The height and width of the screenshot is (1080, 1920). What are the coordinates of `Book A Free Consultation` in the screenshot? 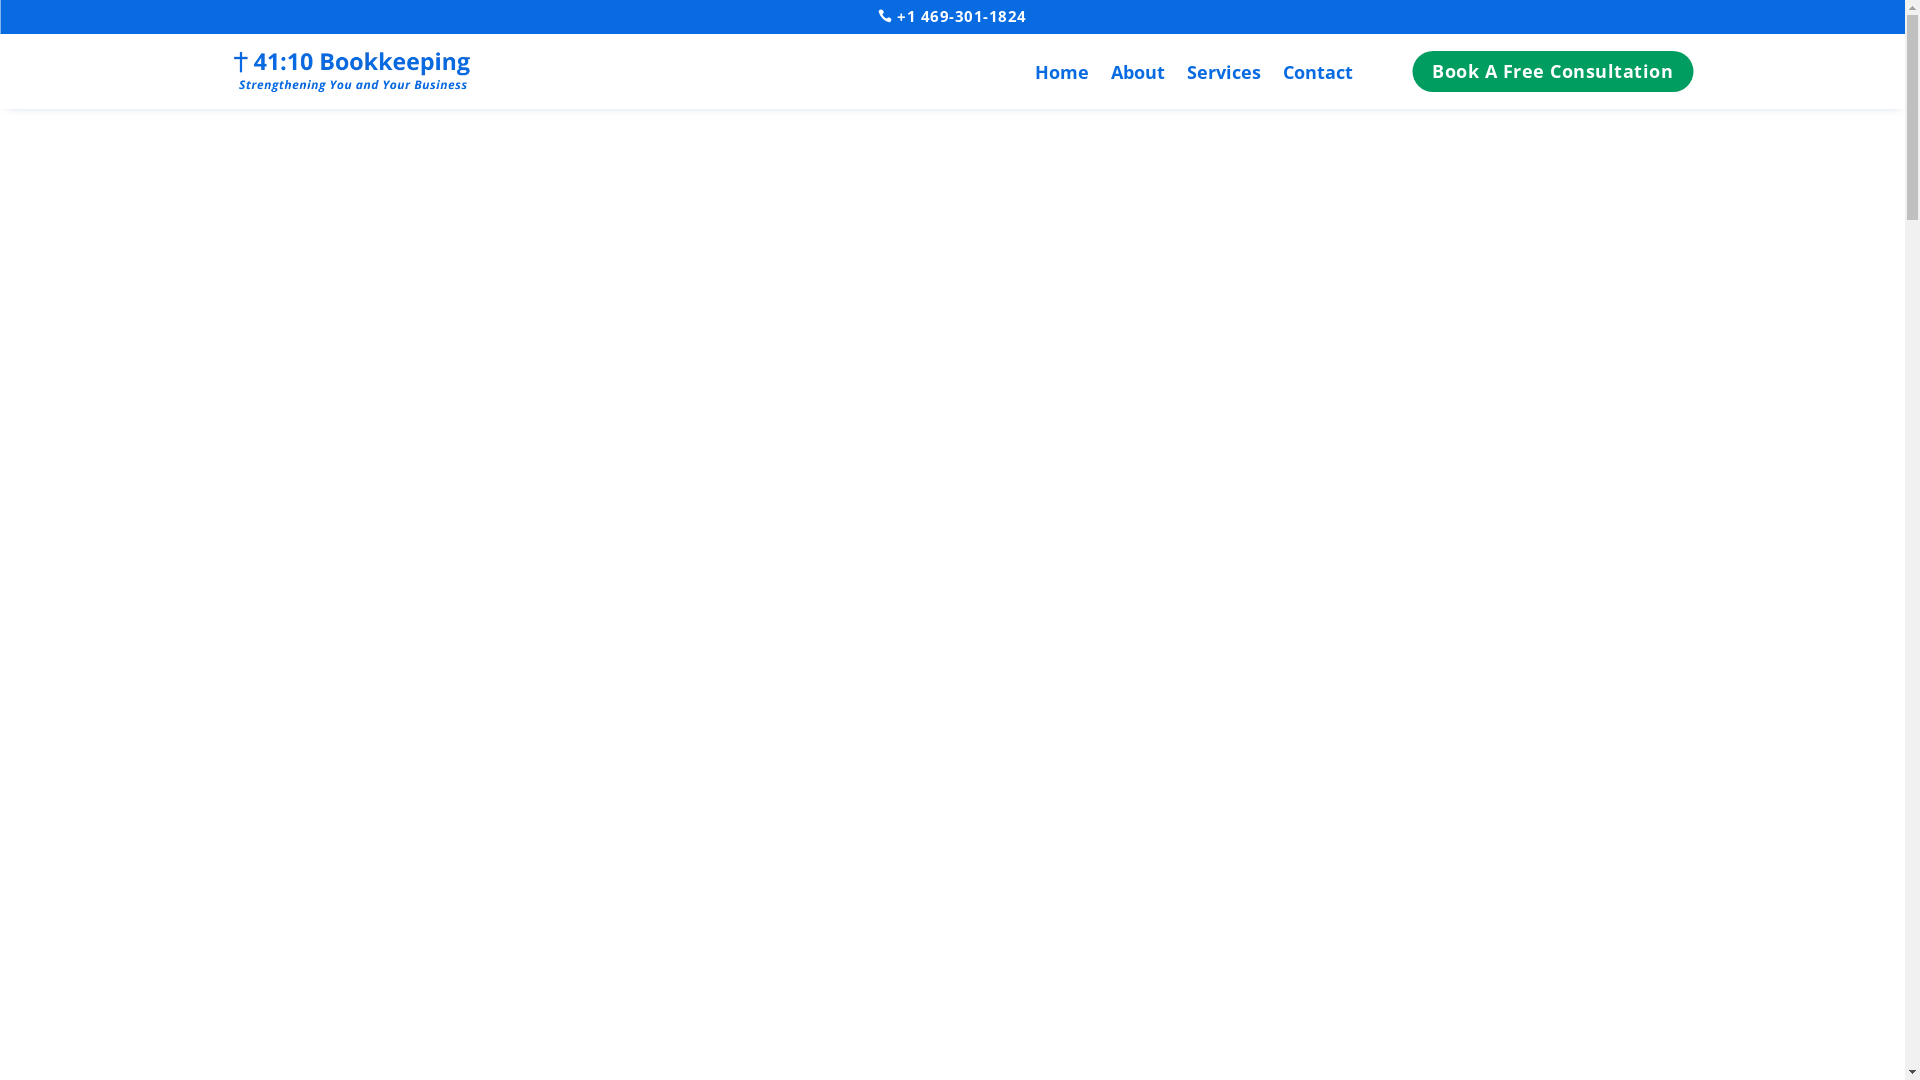 It's located at (1552, 72).